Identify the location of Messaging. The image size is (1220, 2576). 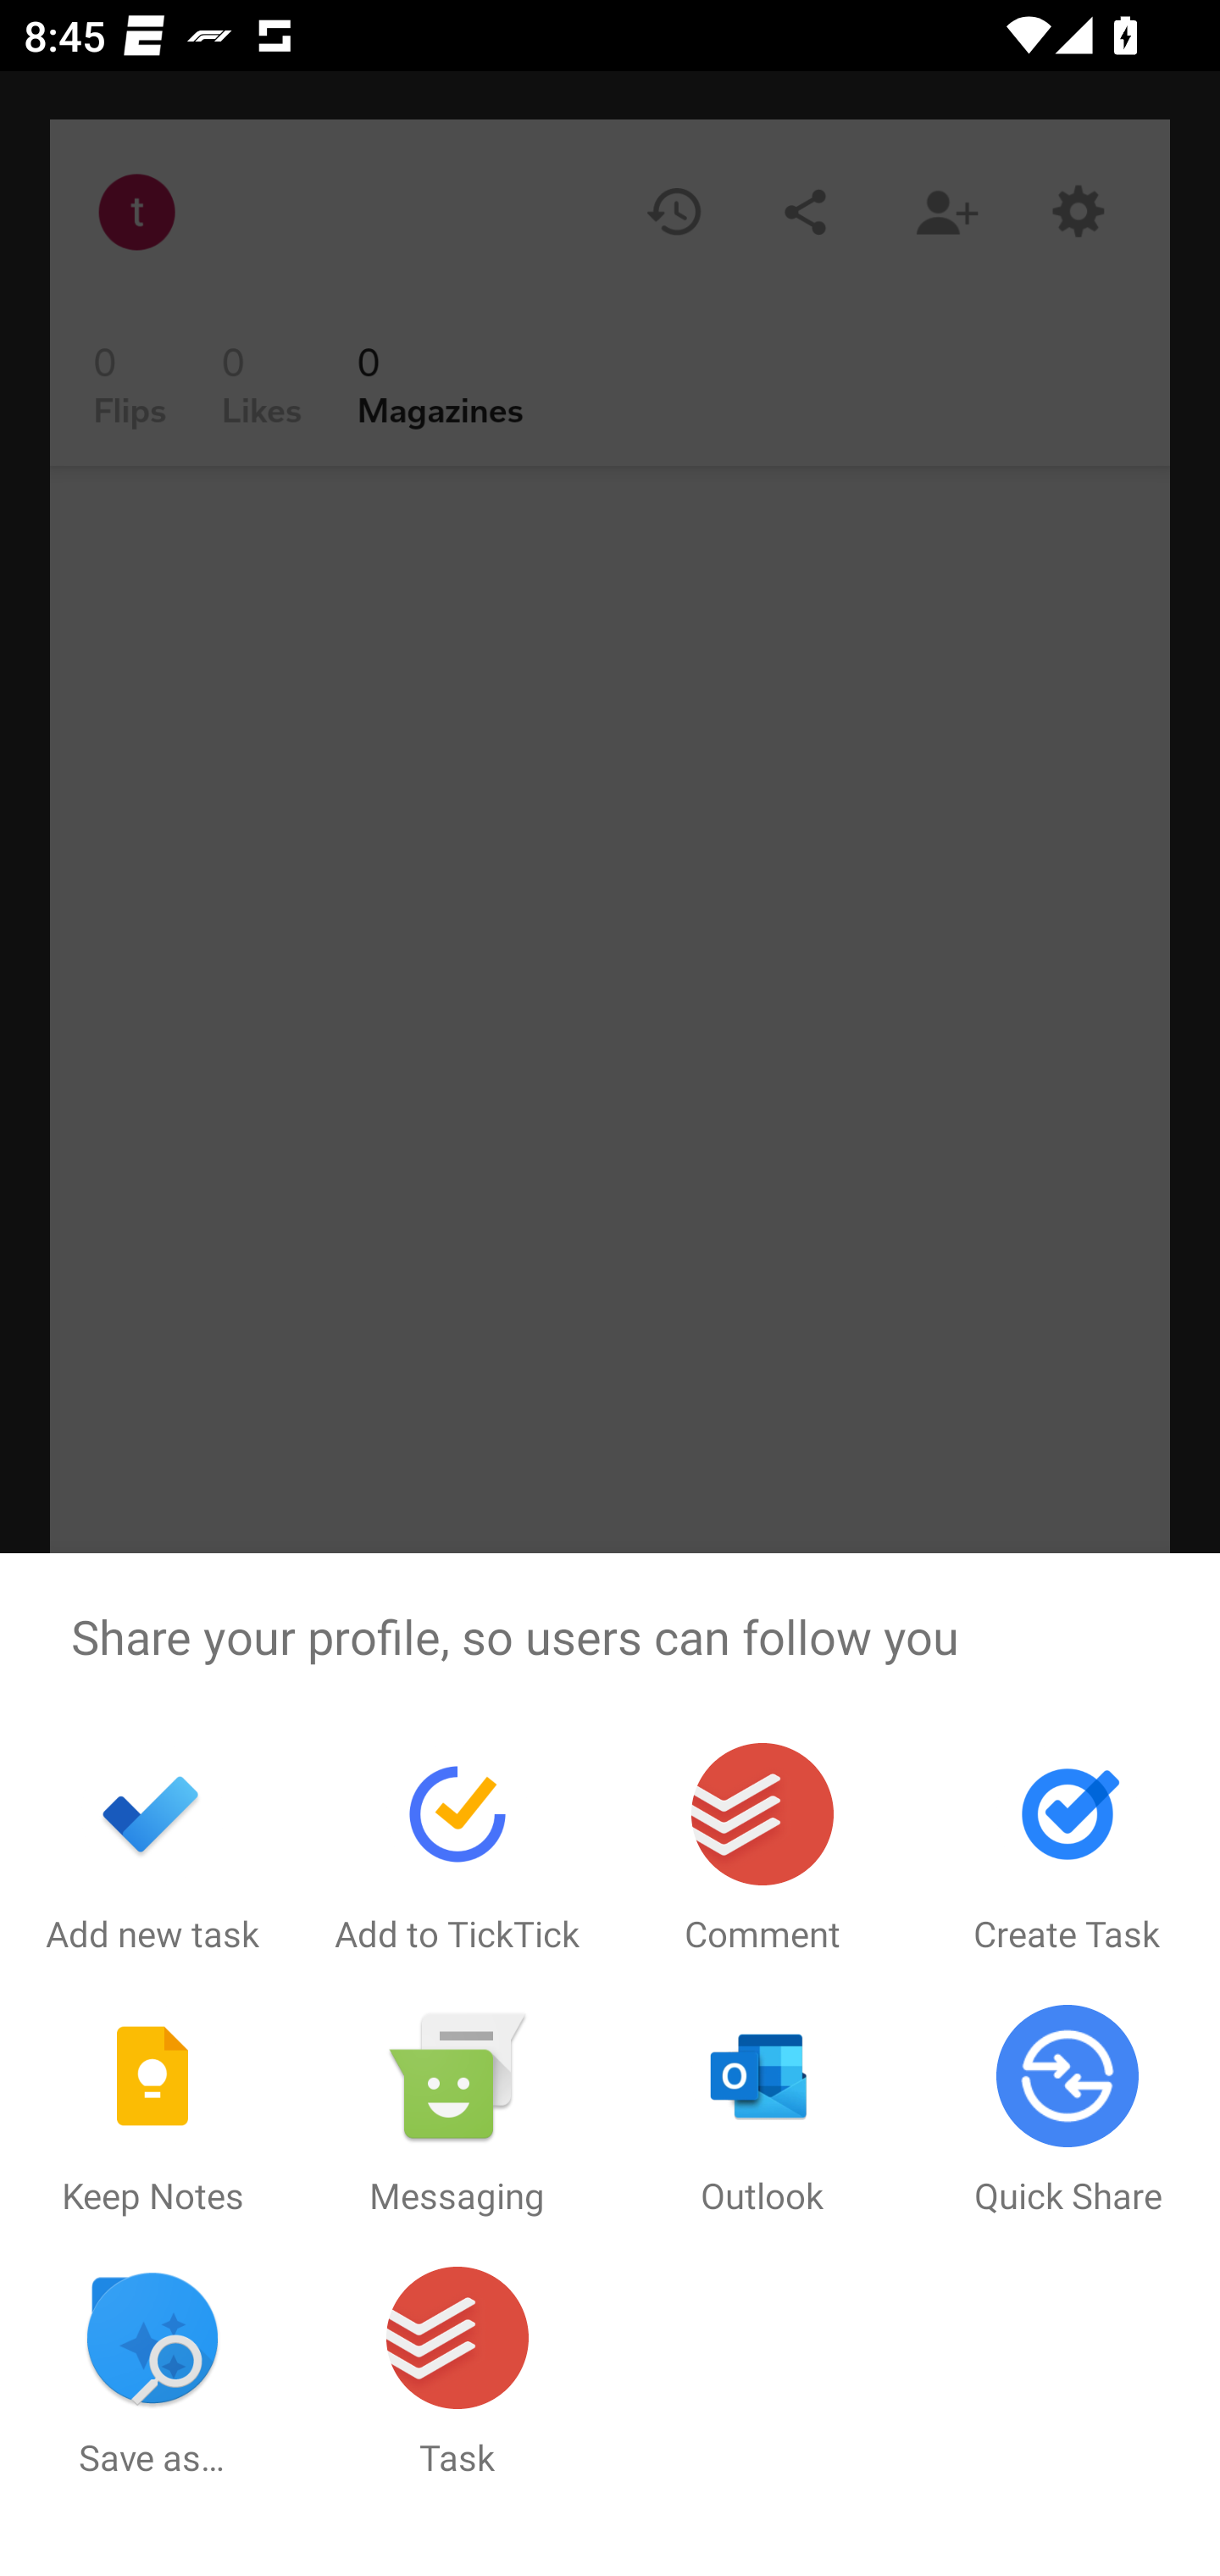
(457, 2112).